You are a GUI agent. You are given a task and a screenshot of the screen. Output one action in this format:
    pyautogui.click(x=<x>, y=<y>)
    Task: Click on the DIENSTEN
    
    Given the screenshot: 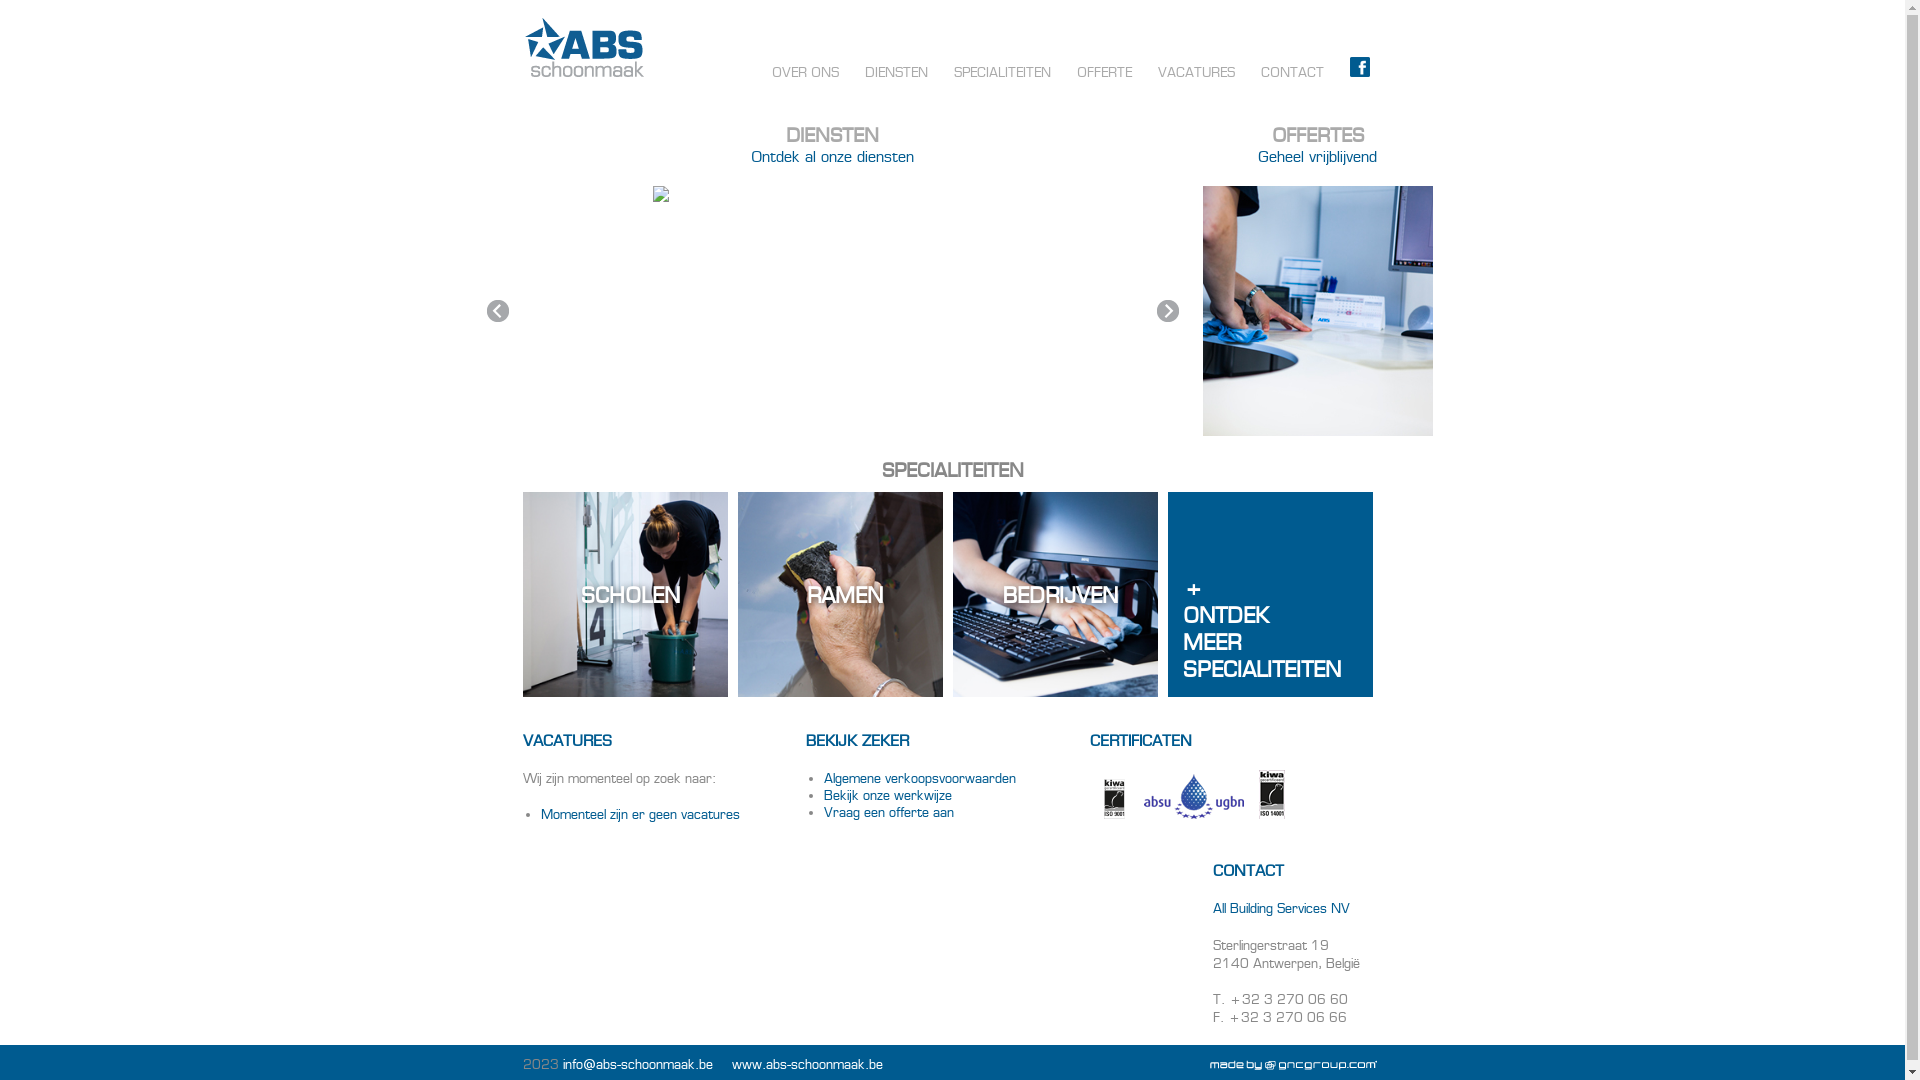 What is the action you would take?
    pyautogui.click(x=896, y=72)
    